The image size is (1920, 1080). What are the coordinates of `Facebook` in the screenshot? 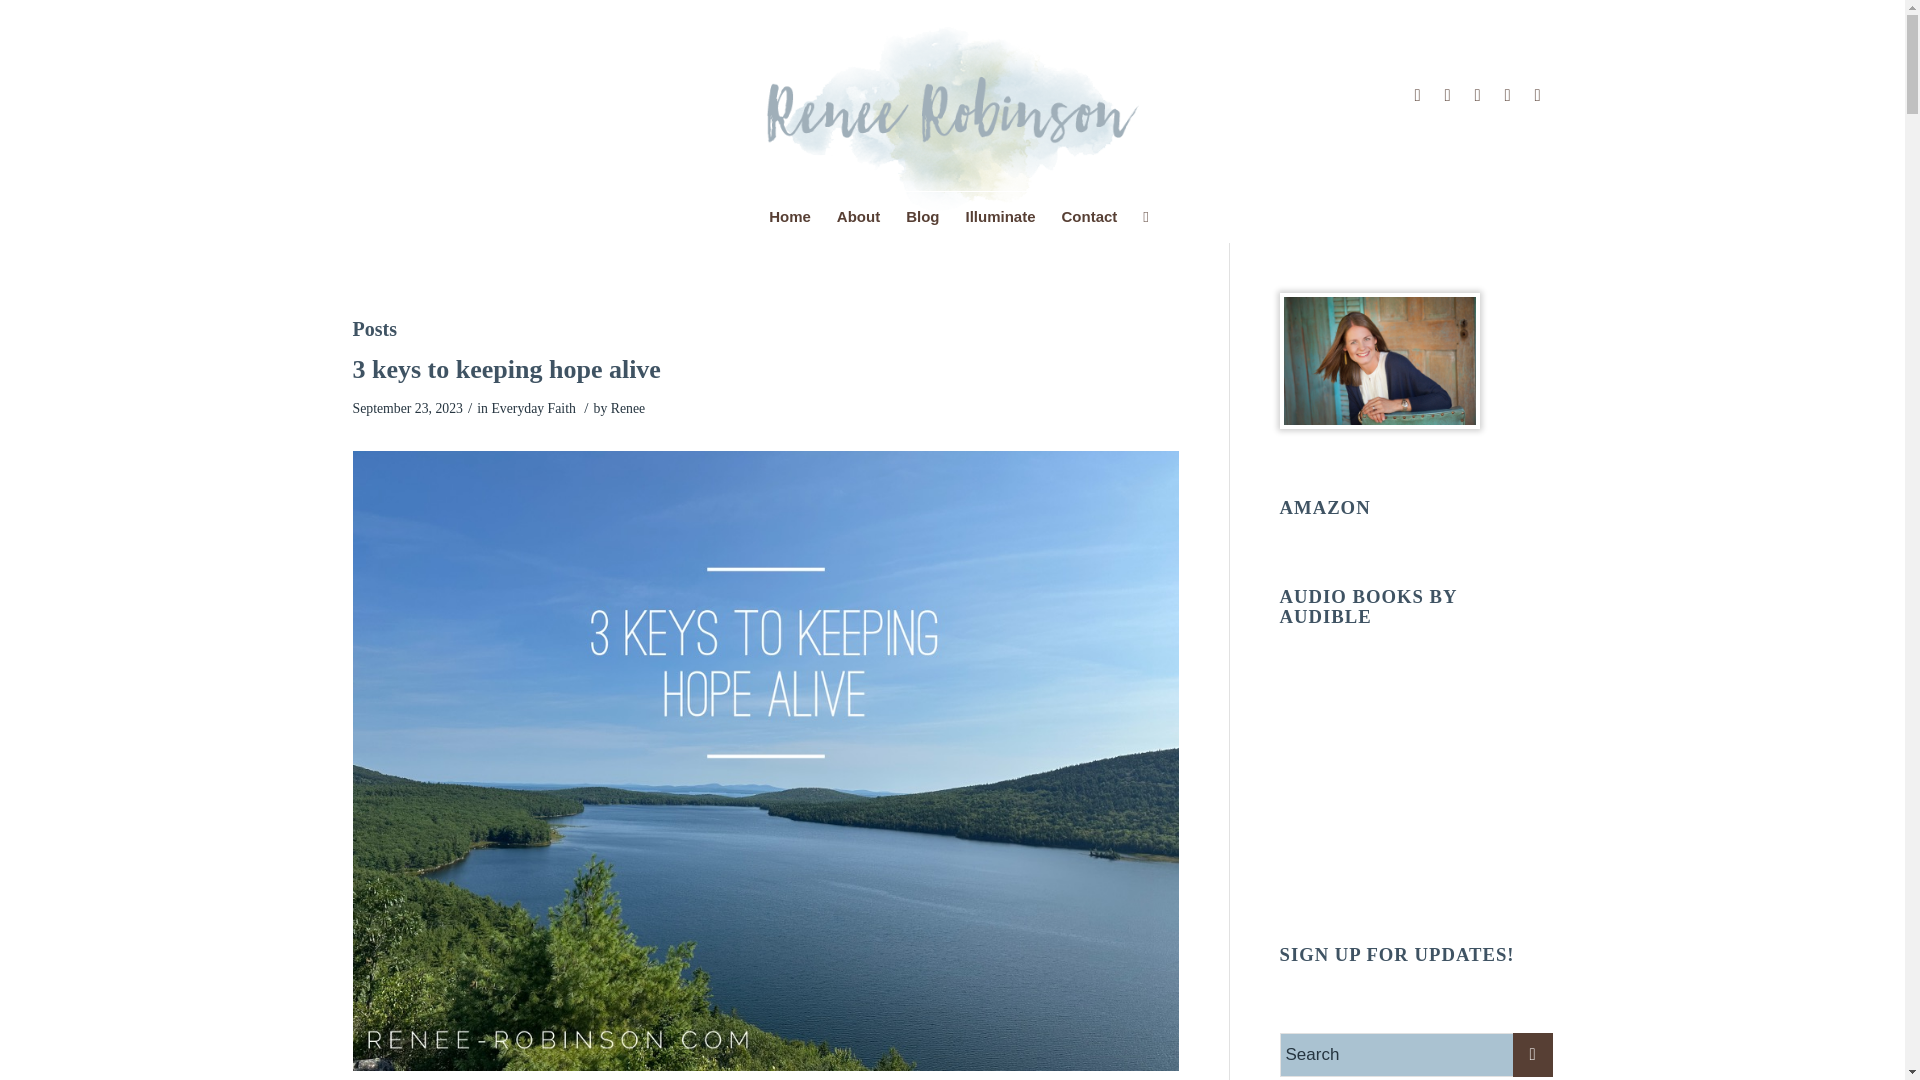 It's located at (1506, 96).